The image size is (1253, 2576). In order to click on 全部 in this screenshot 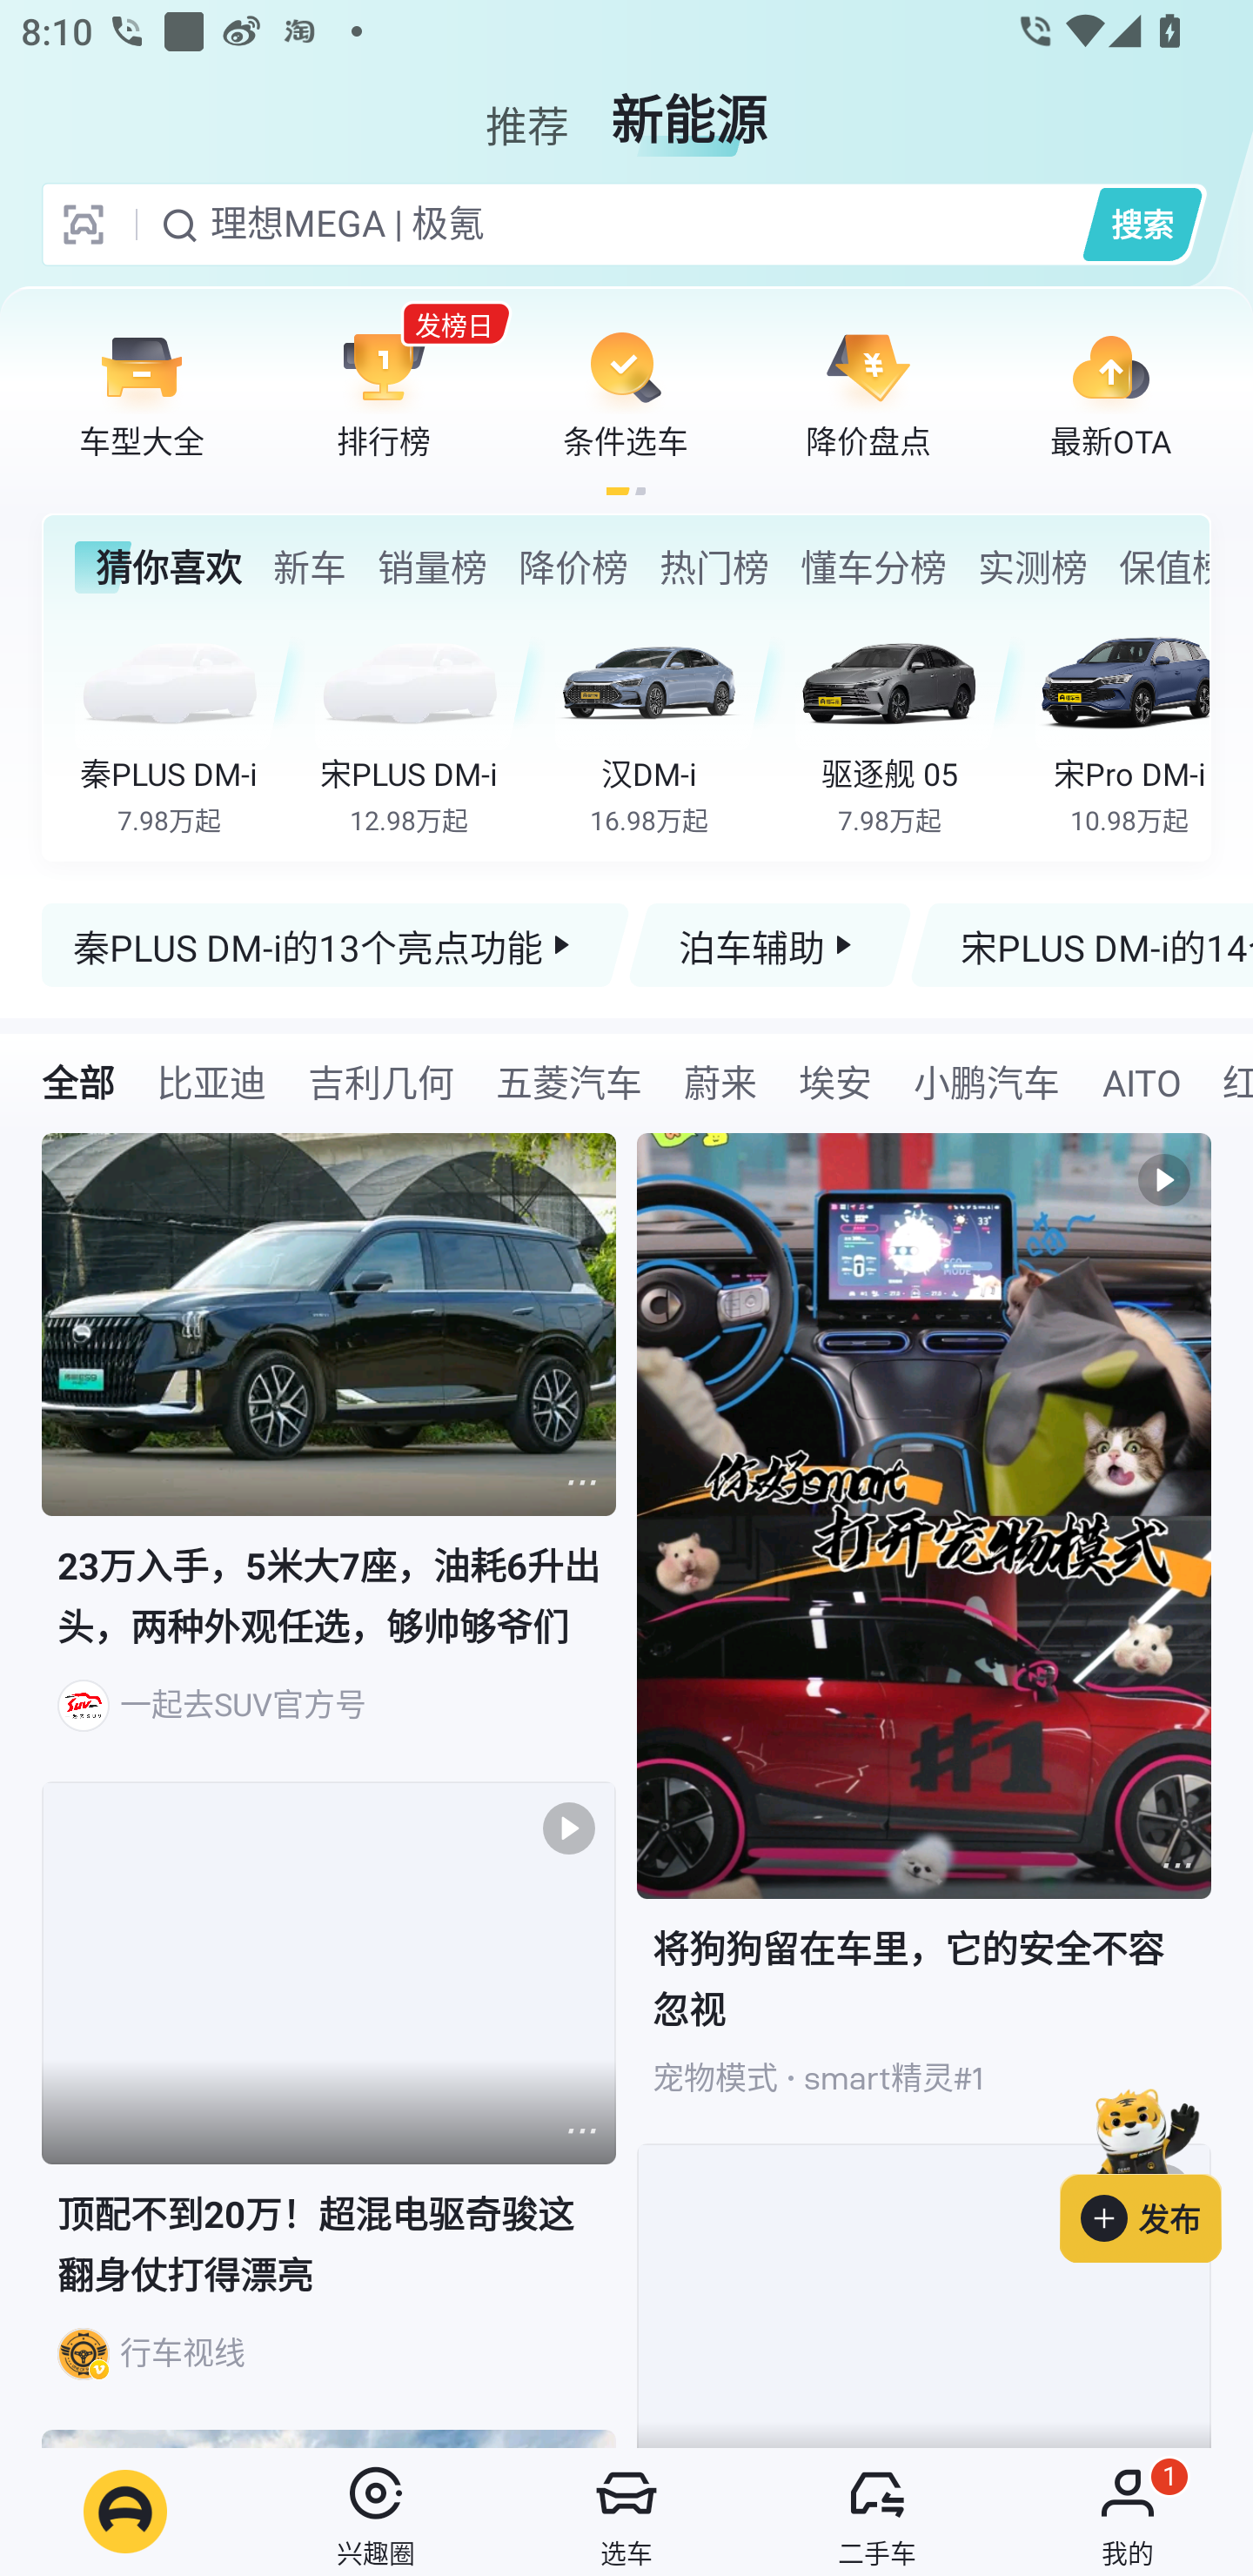, I will do `click(78, 1081)`.